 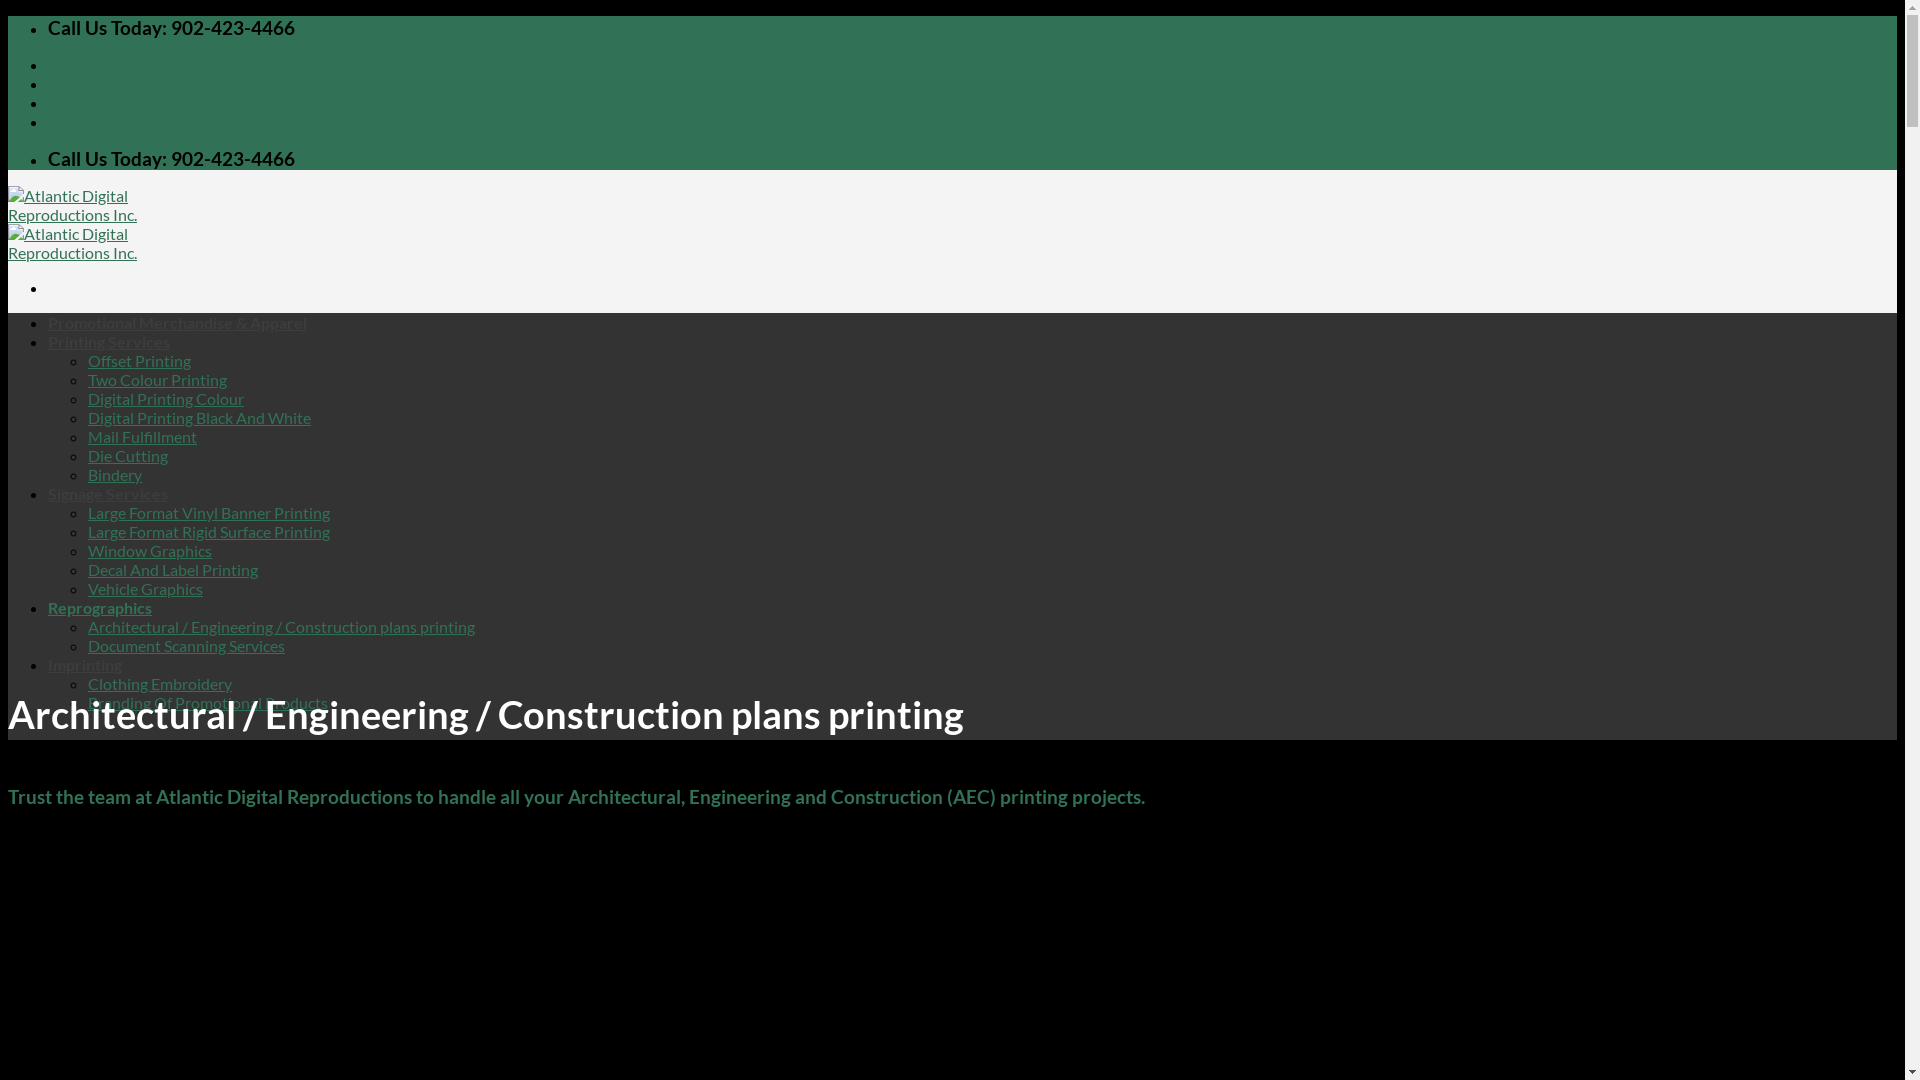 I want to click on Contact Us, so click(x=88, y=122).